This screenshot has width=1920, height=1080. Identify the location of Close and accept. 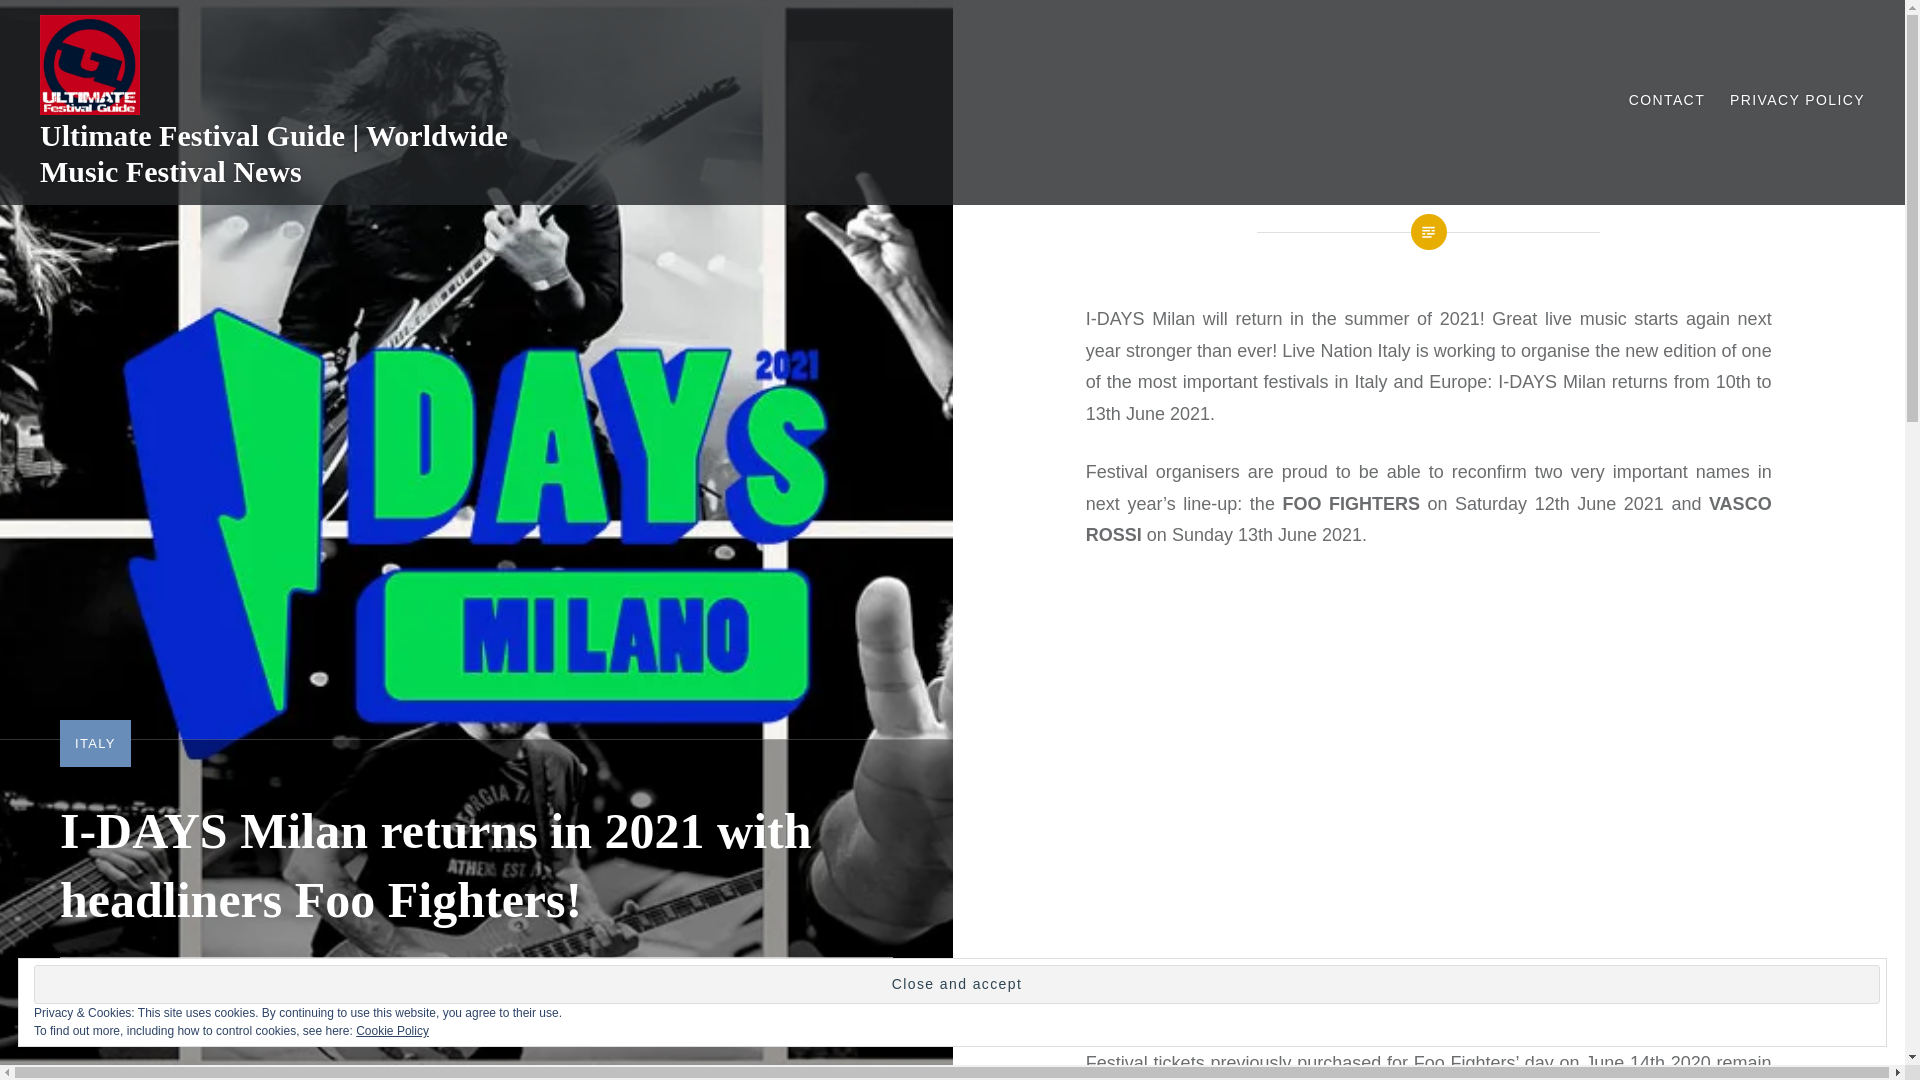
(956, 984).